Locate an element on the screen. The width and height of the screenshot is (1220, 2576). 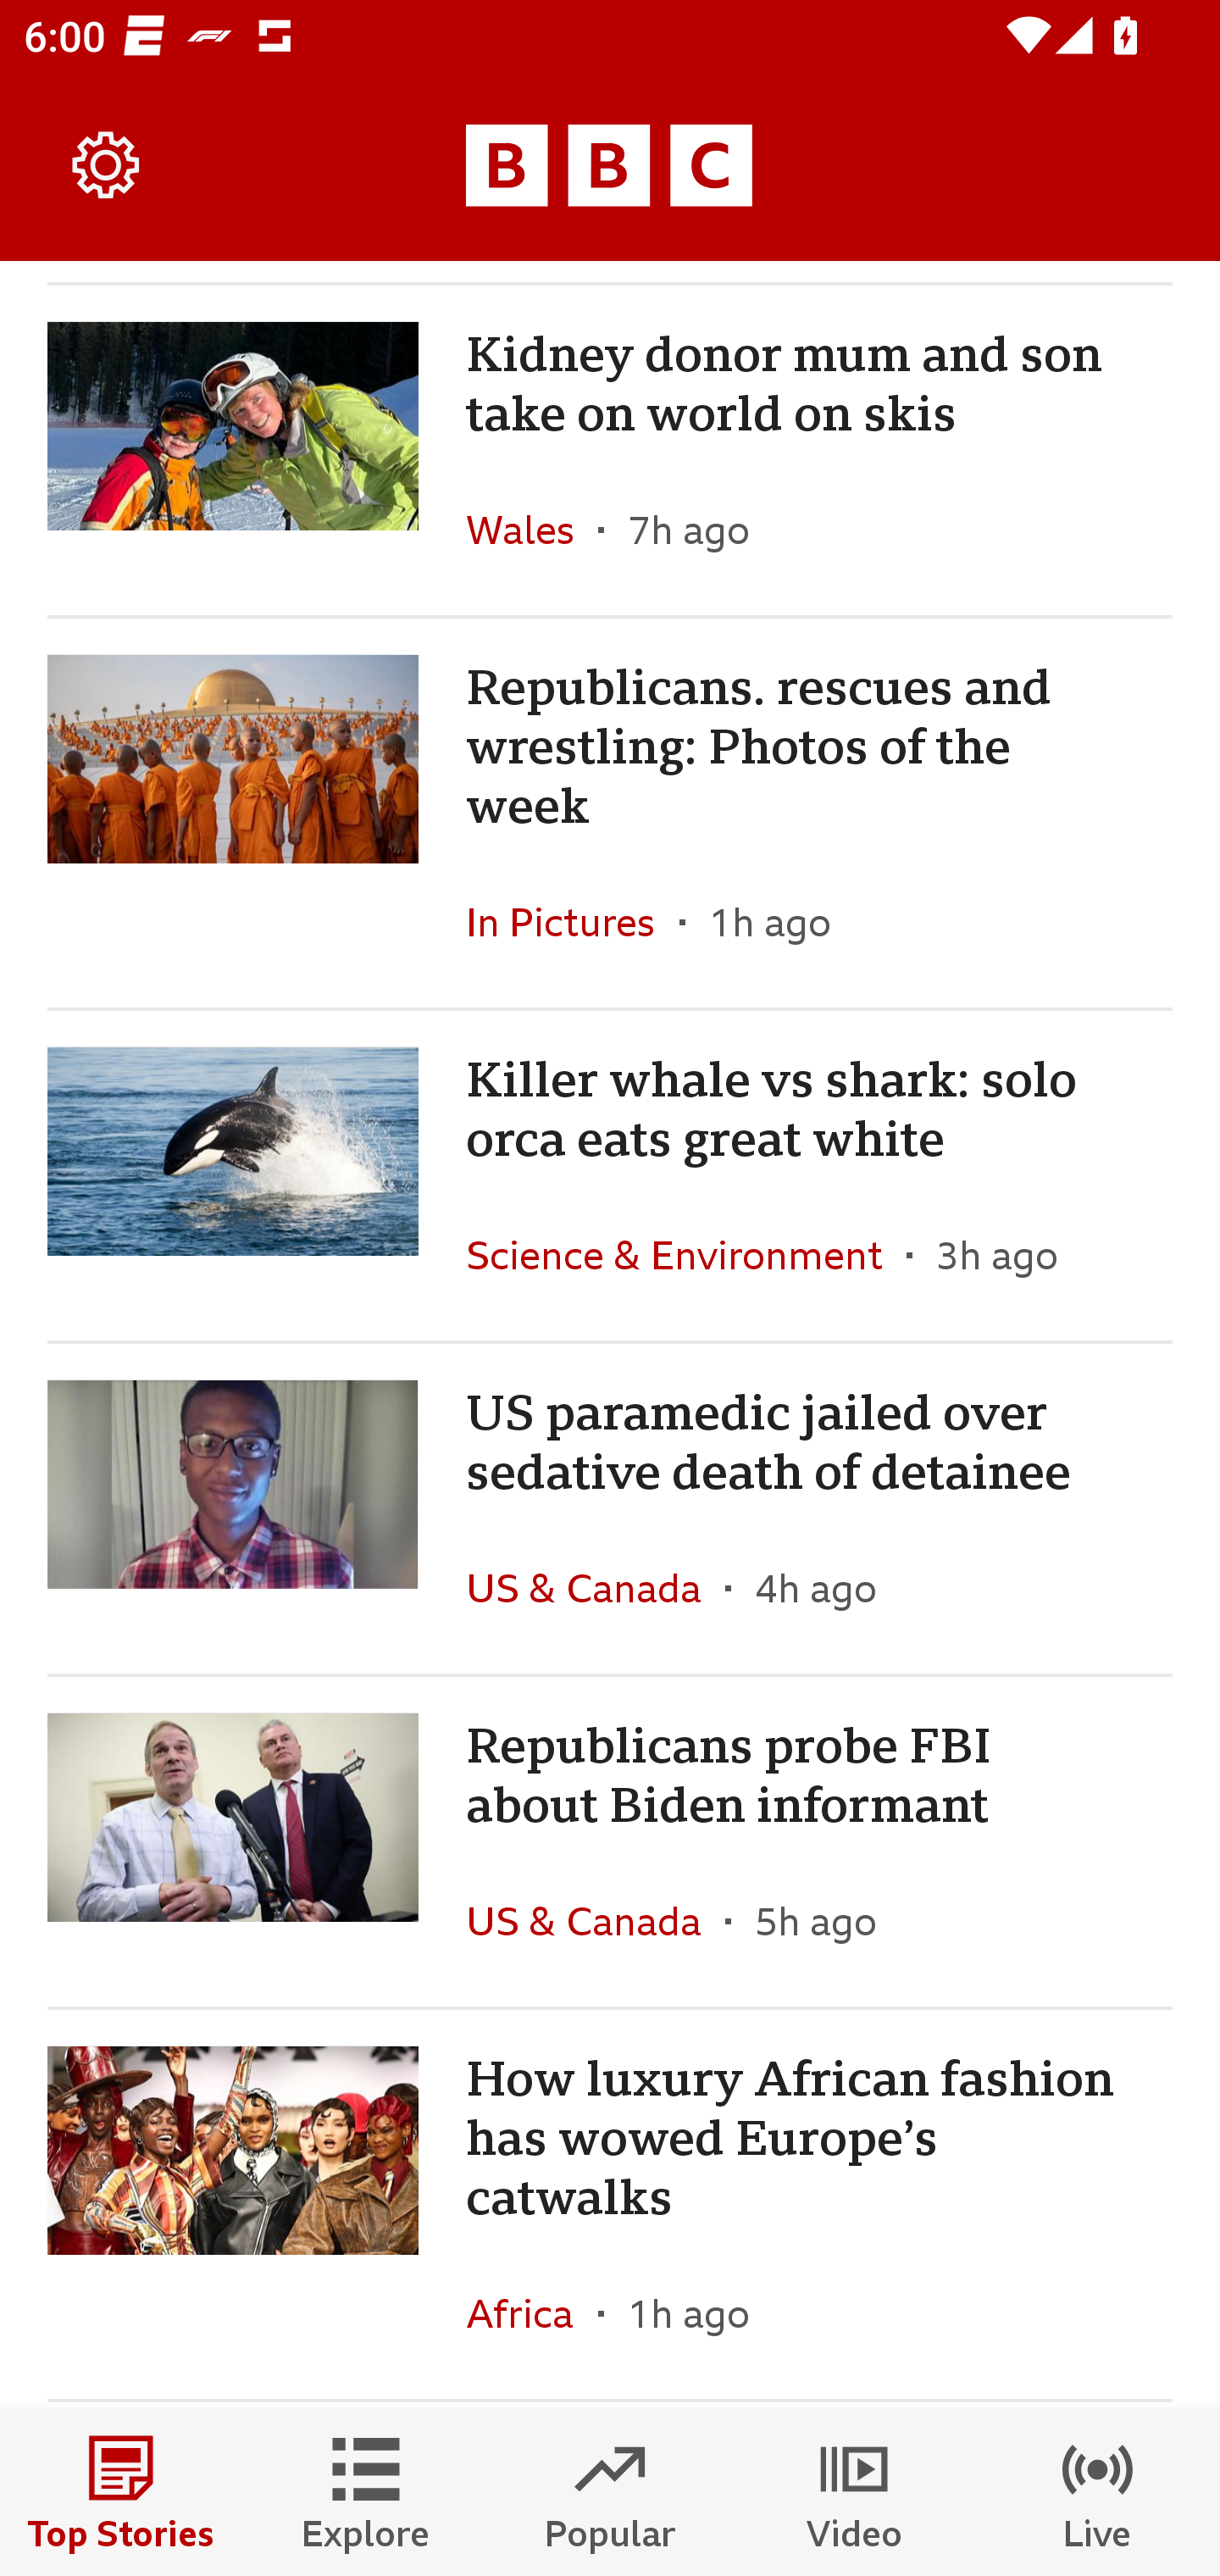
Explore is located at coordinates (366, 2493).